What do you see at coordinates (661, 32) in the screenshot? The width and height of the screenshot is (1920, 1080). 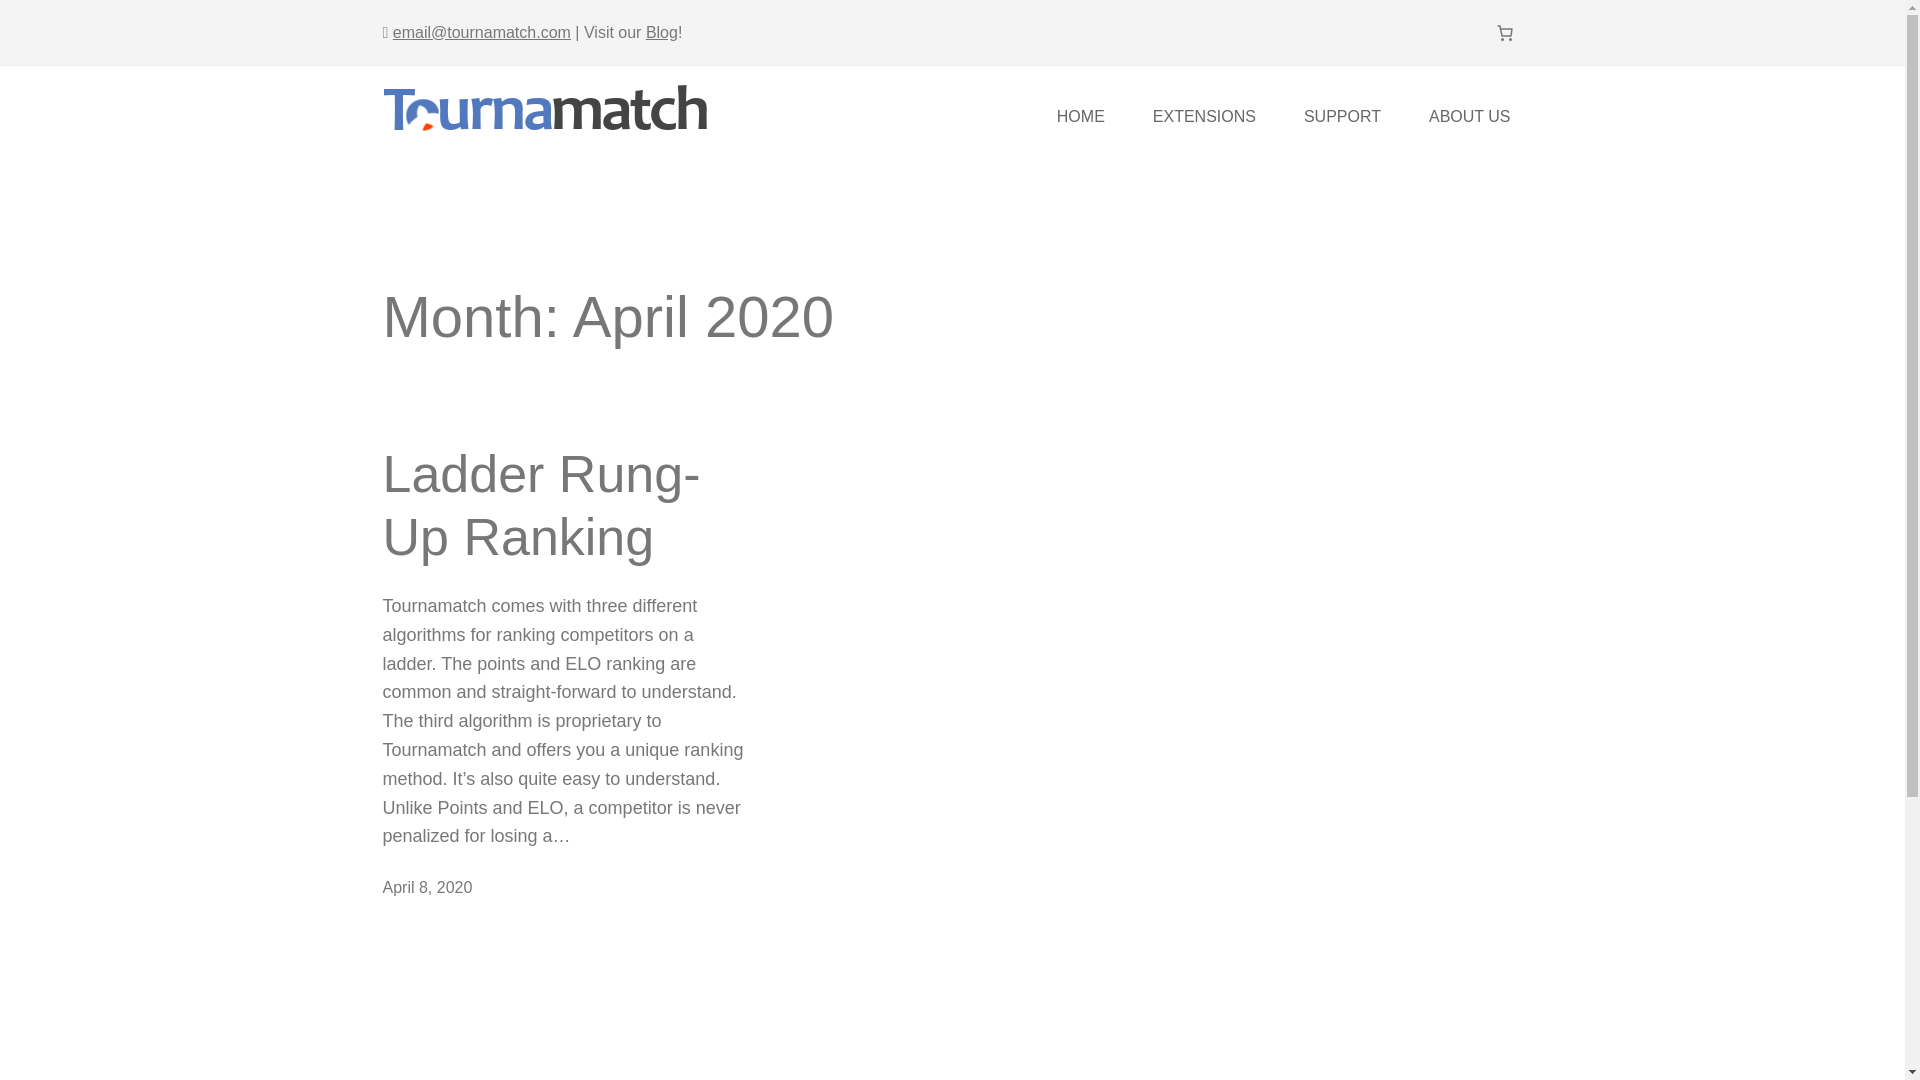 I see `Blog` at bounding box center [661, 32].